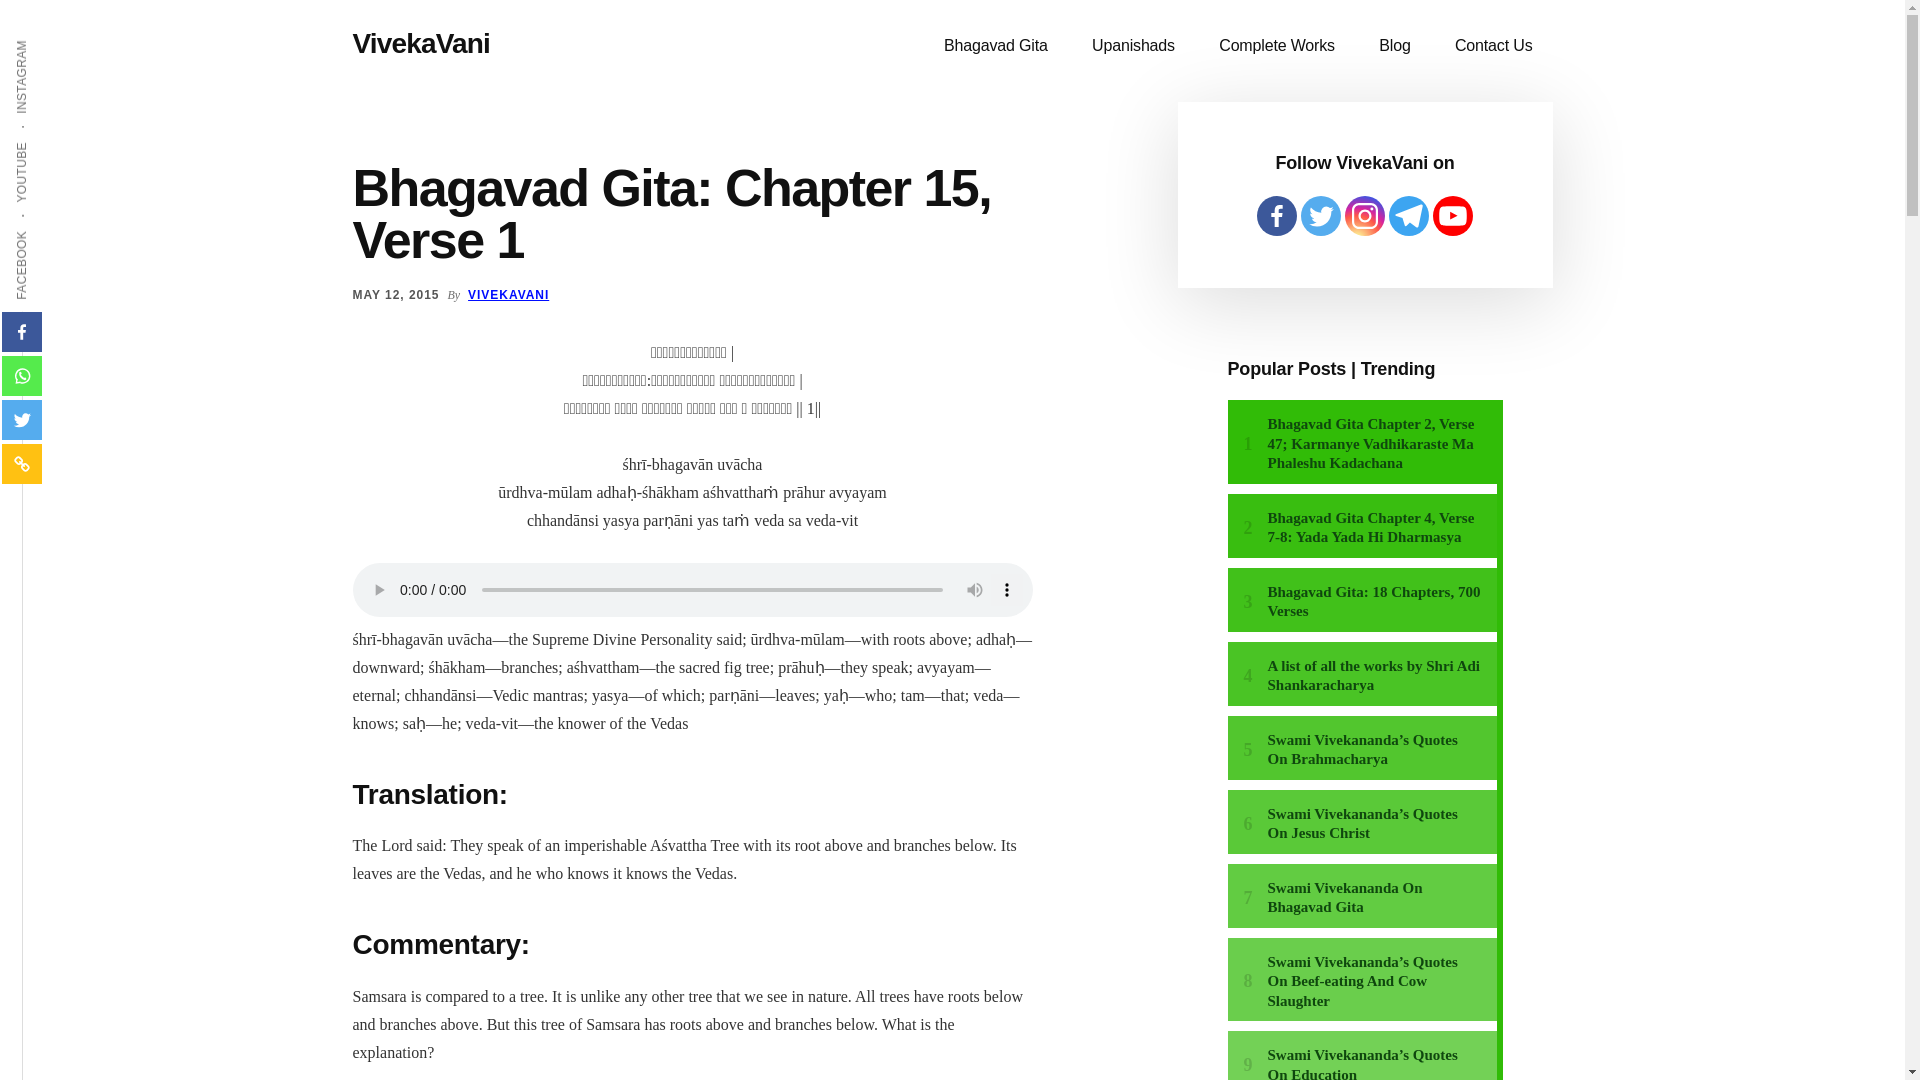 The image size is (1920, 1080). What do you see at coordinates (1394, 46) in the screenshot?
I see `Blog` at bounding box center [1394, 46].